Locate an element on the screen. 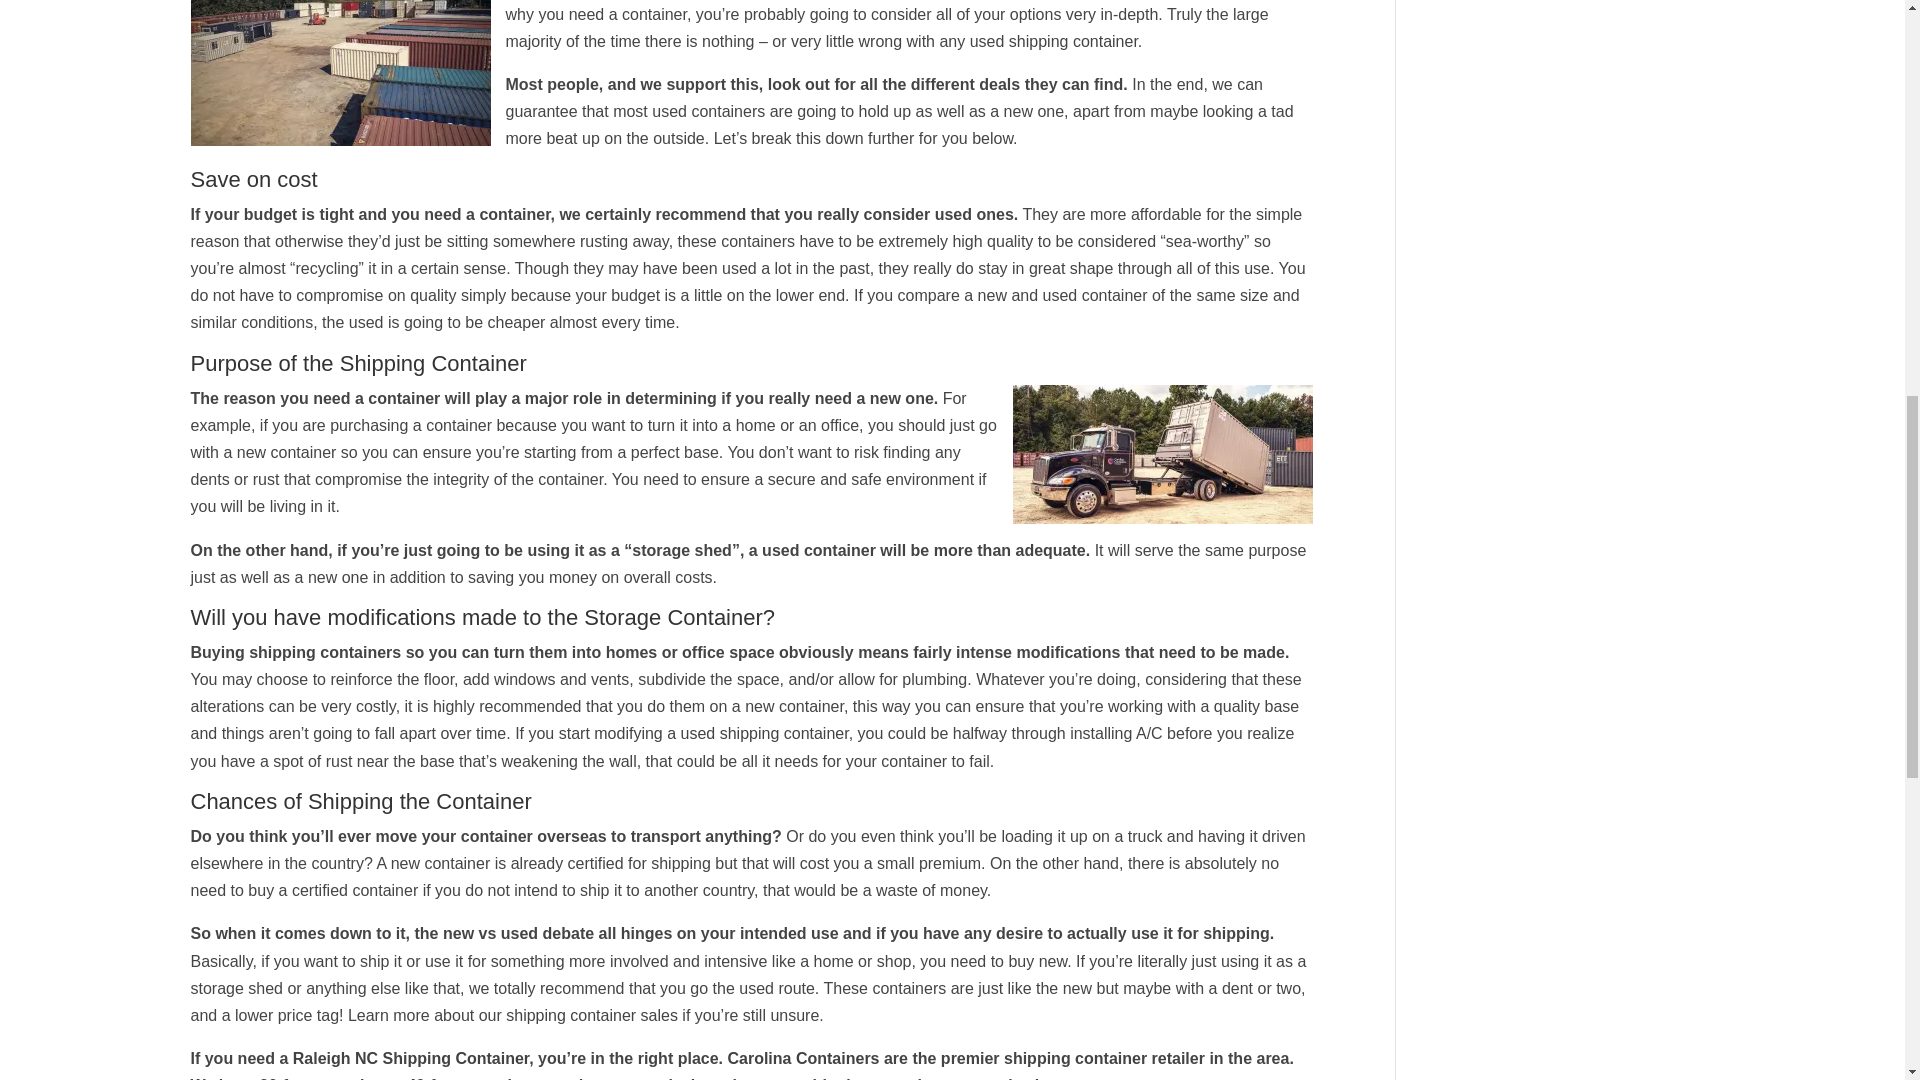  shipping container sales is located at coordinates (589, 1014).